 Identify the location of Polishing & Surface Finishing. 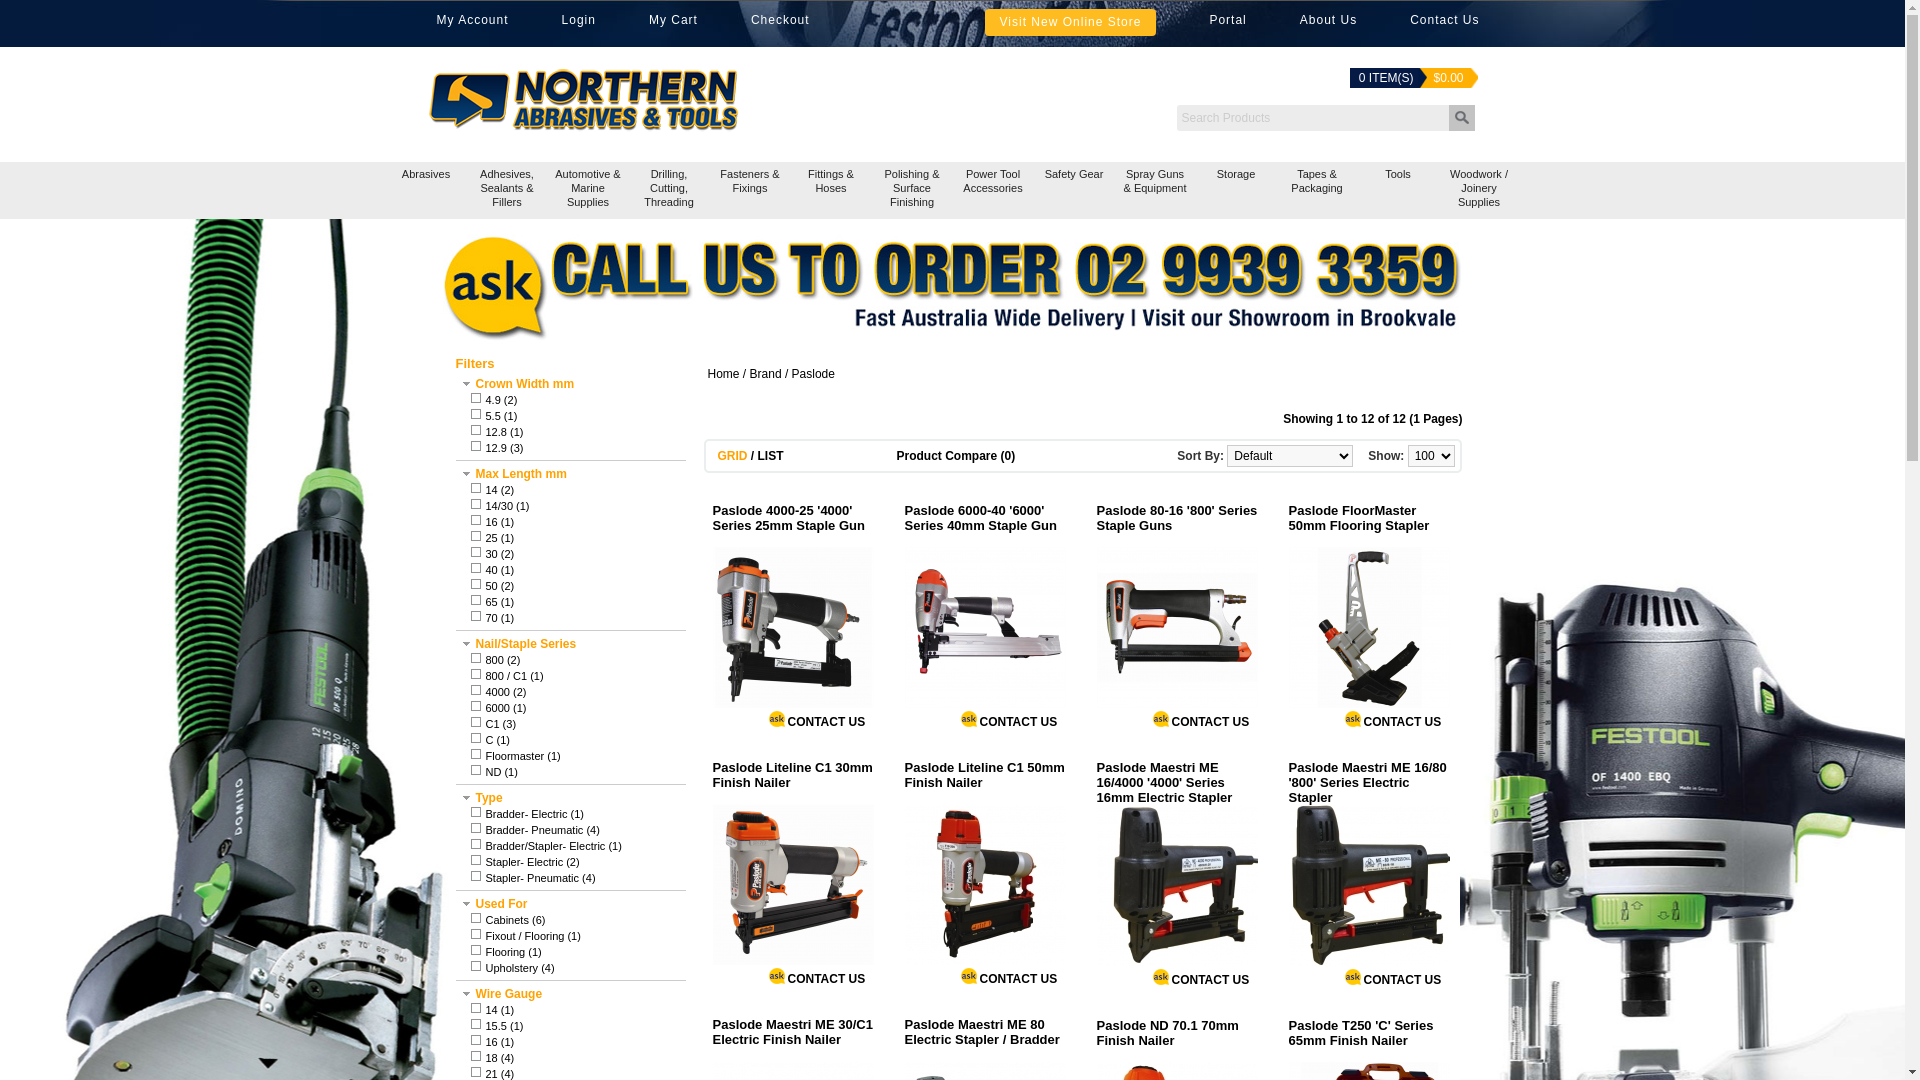
(912, 190).